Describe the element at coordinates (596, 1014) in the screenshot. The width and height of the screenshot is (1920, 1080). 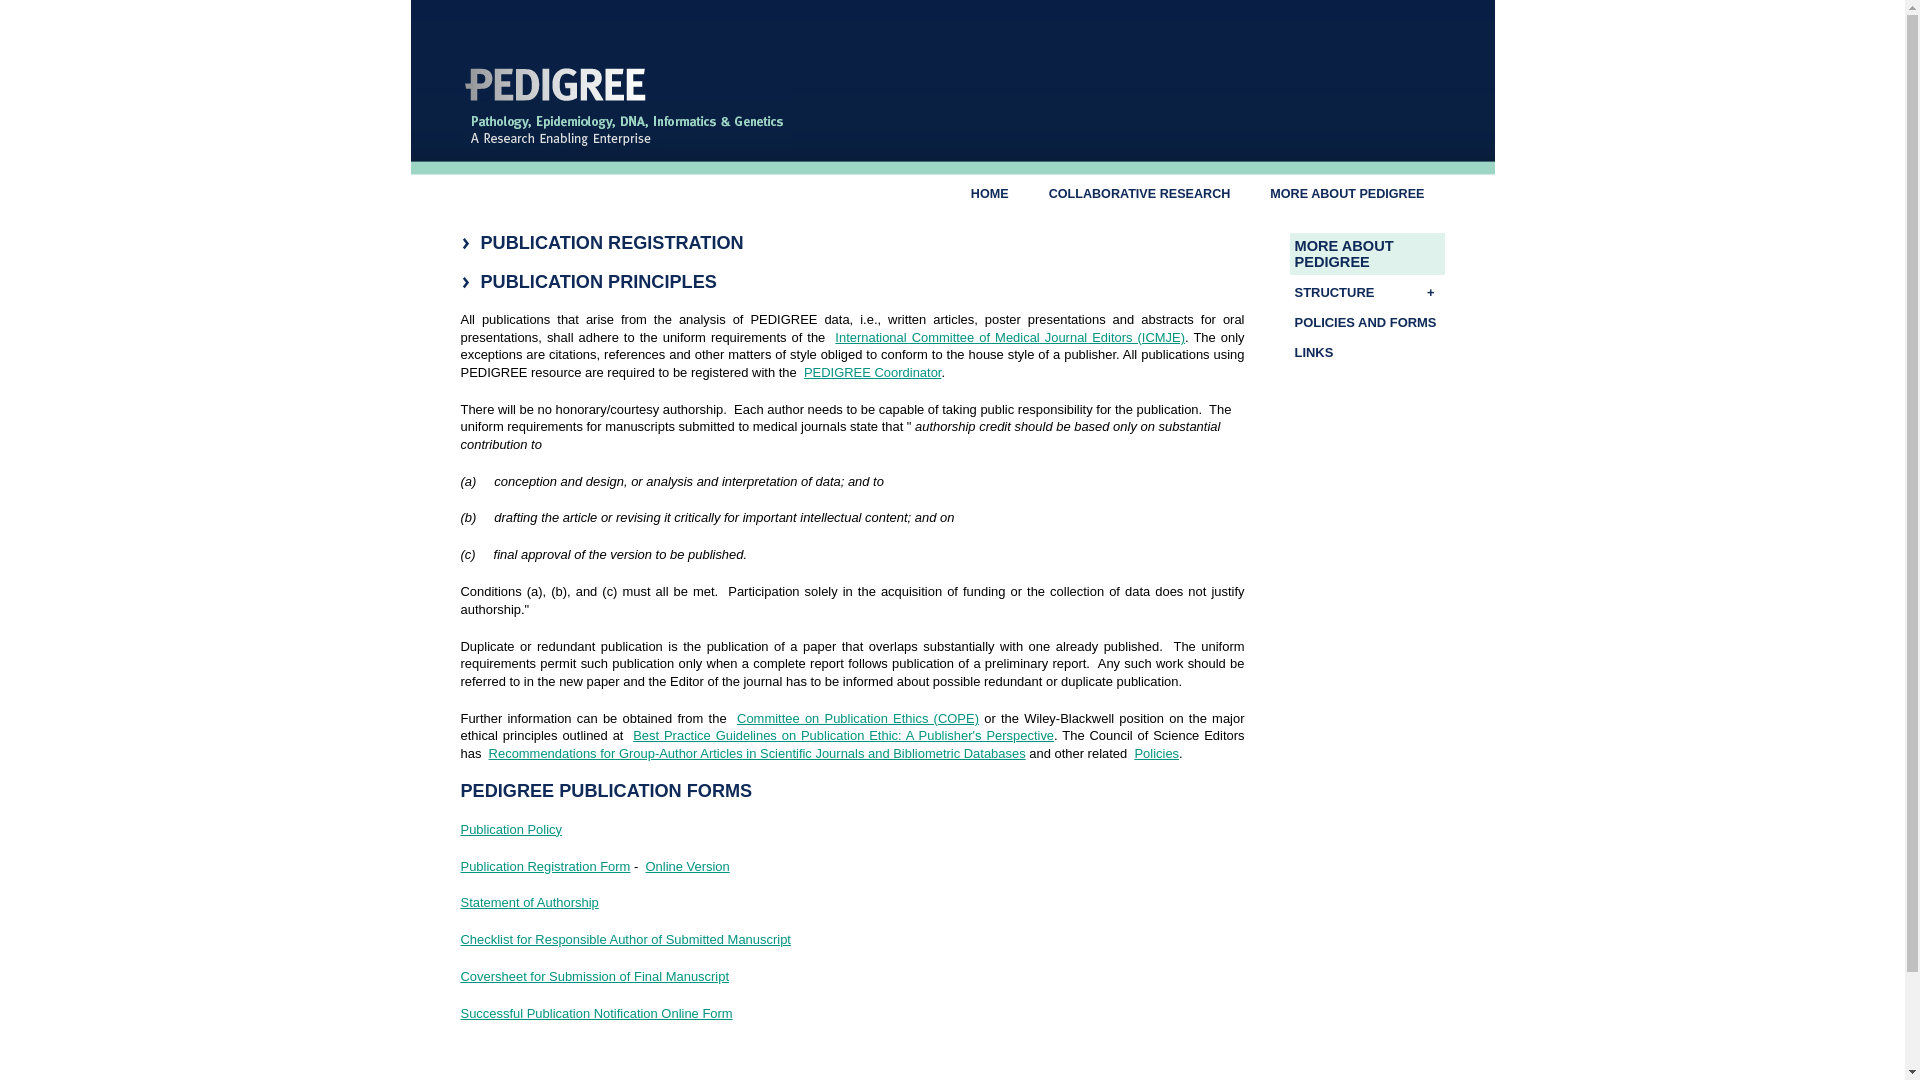
I see `Successful Publication Notification Online Form` at that location.